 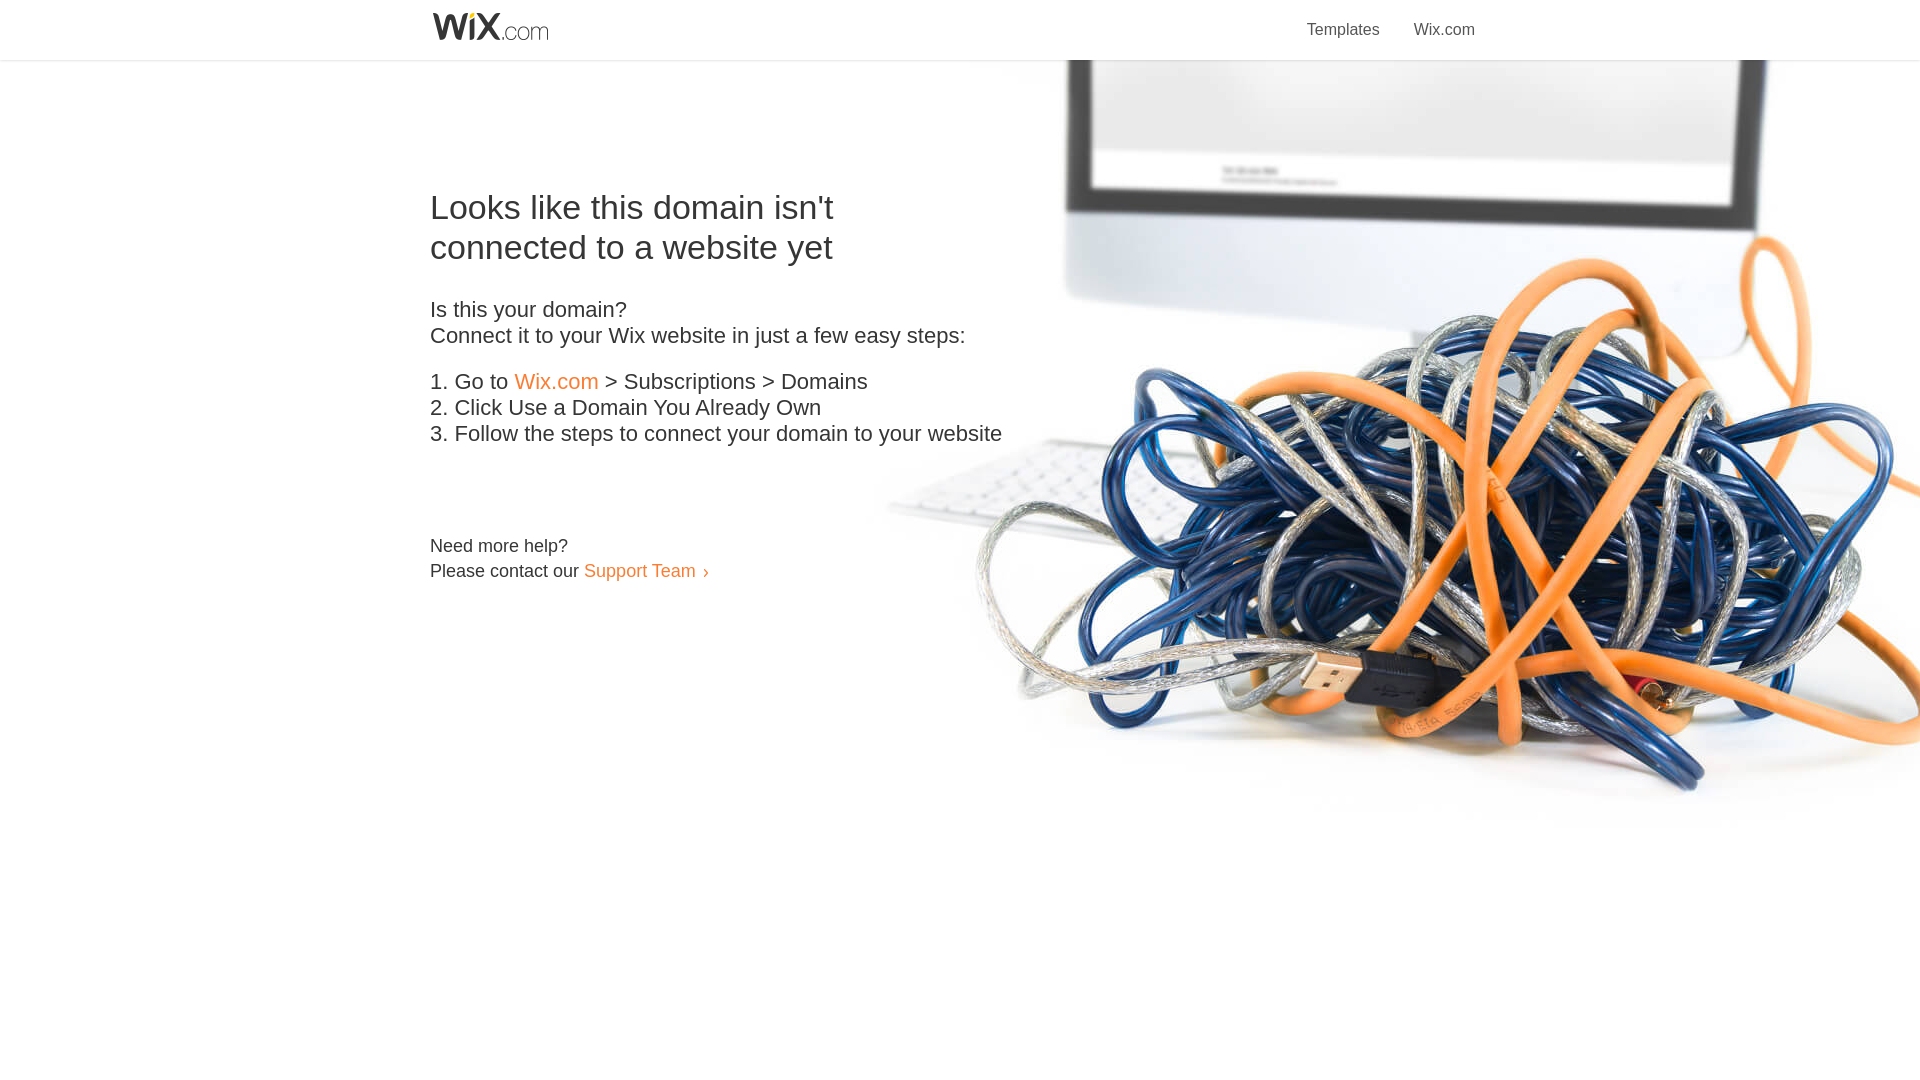 What do you see at coordinates (1444, 18) in the screenshot?
I see `Wix.com` at bounding box center [1444, 18].